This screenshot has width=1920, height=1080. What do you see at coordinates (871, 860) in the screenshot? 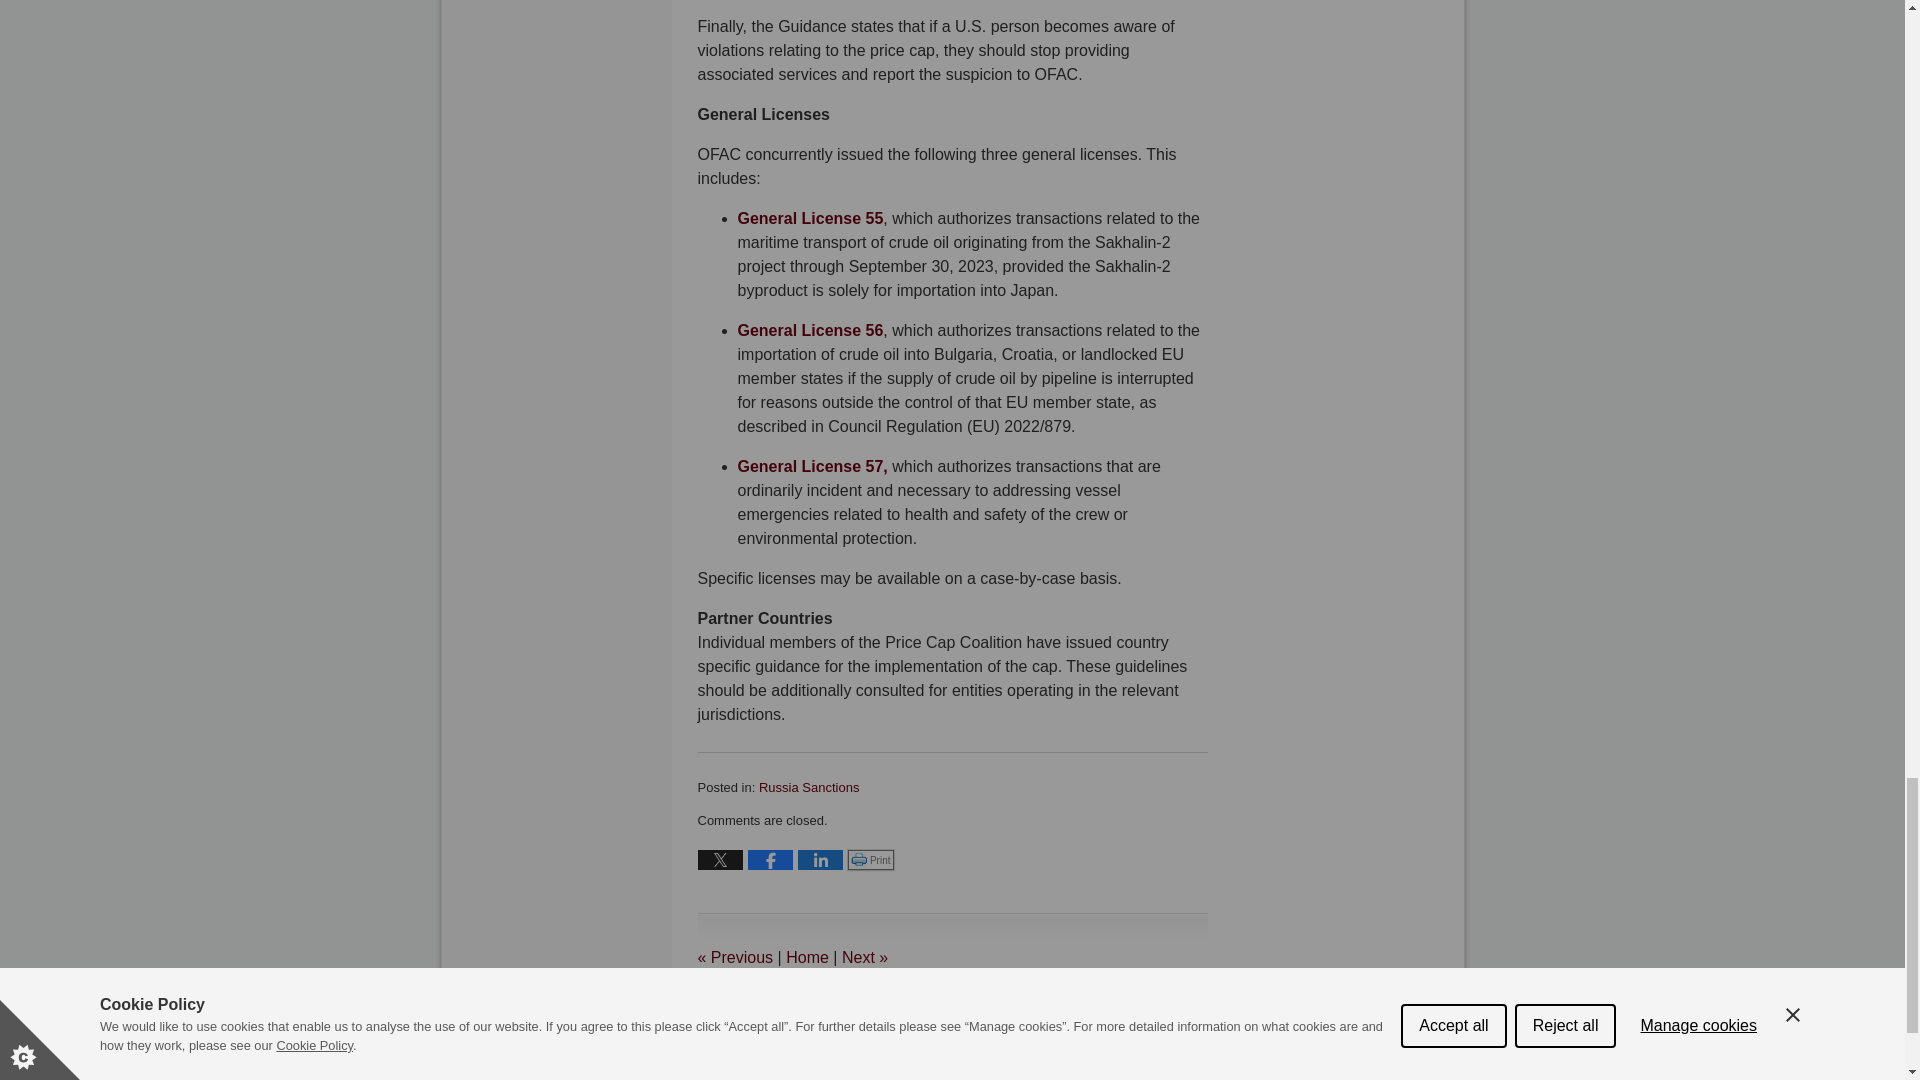
I see `Click to print` at bounding box center [871, 860].